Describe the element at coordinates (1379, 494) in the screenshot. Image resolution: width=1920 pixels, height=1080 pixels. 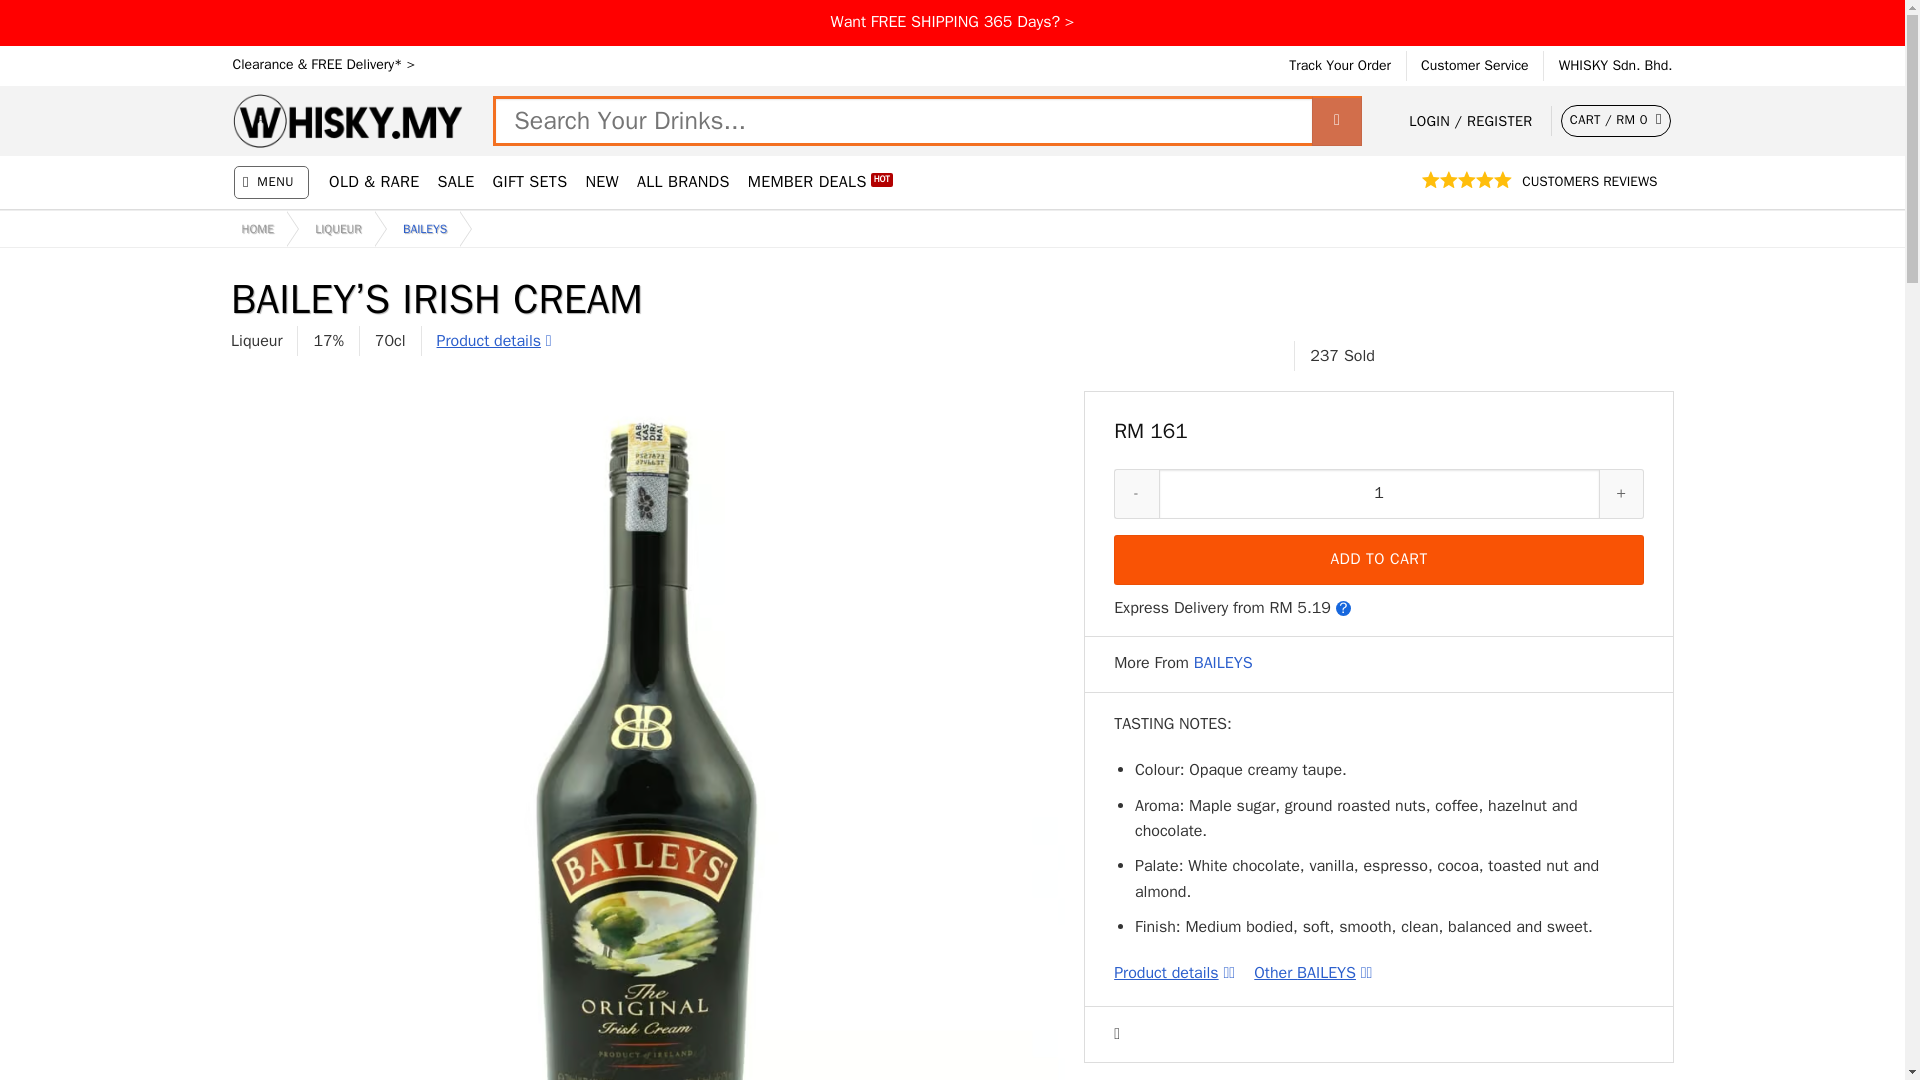
I see `1` at that location.